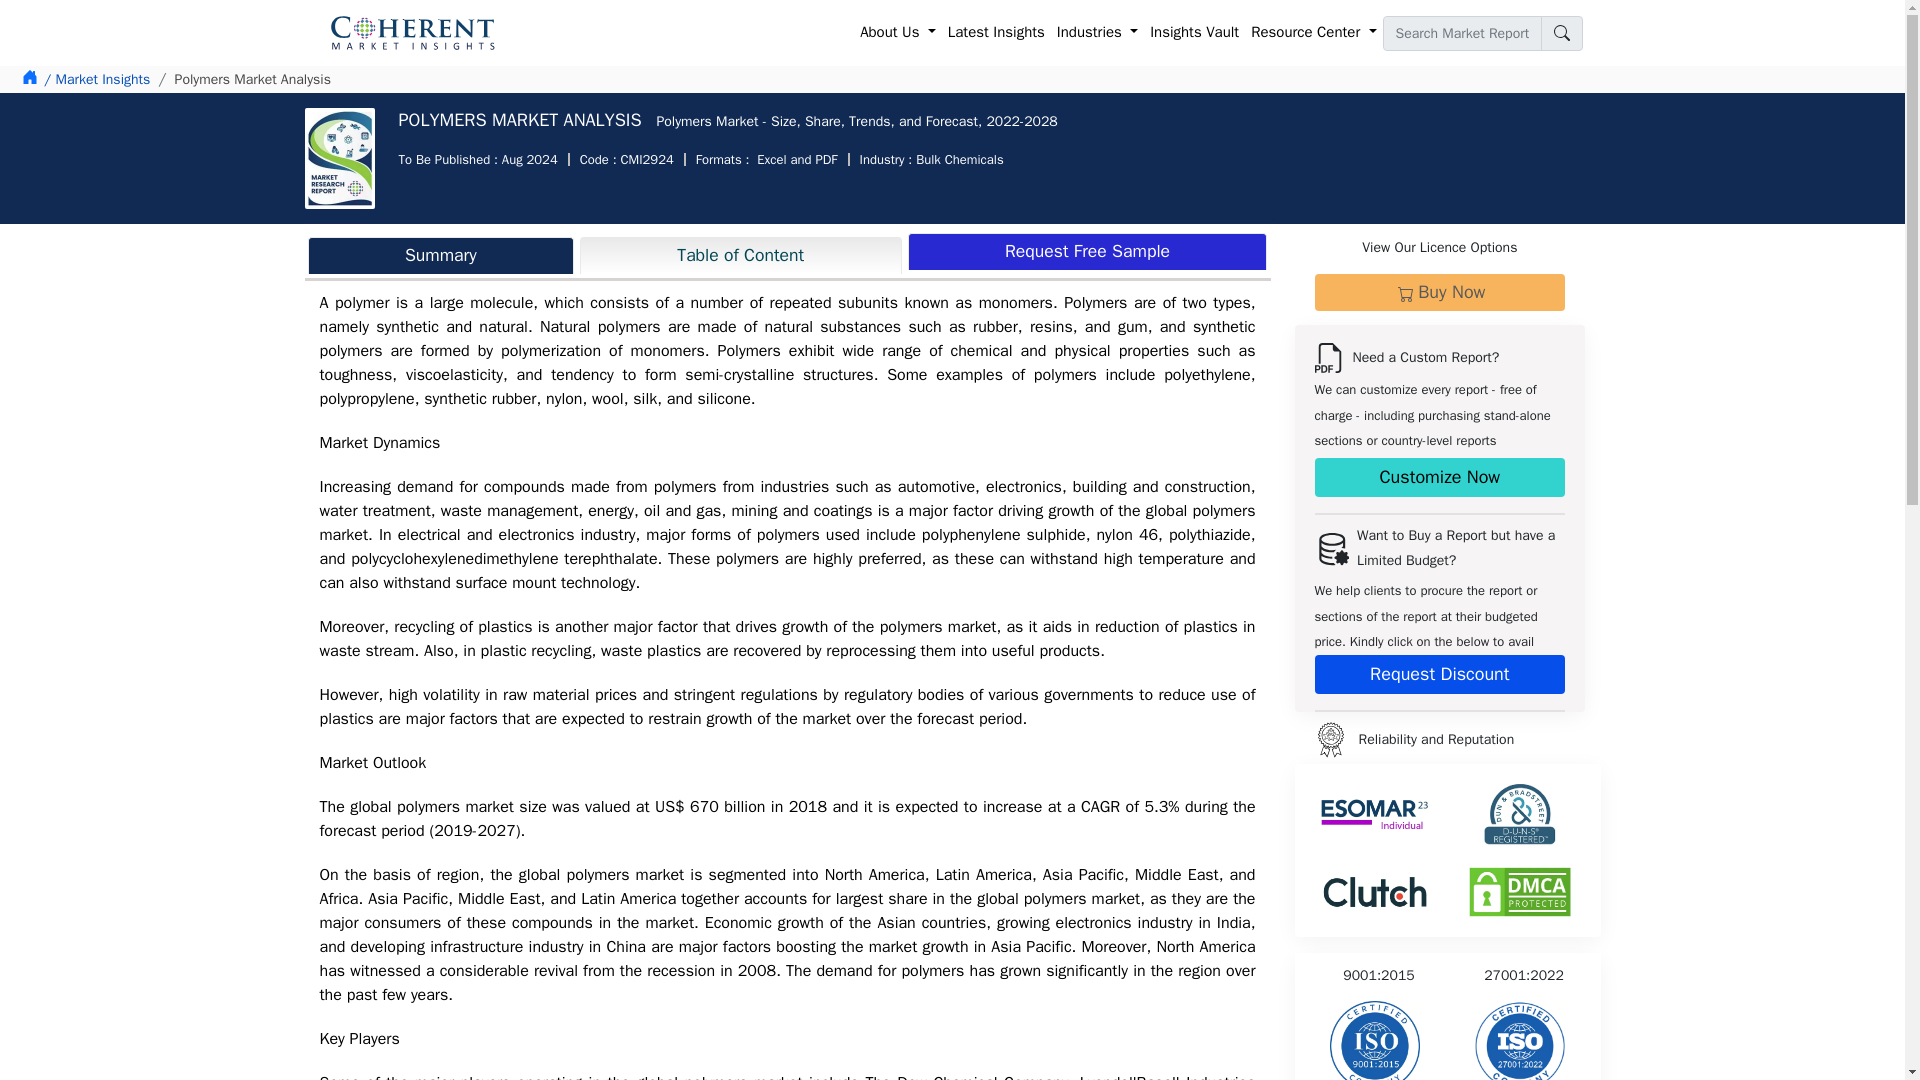 This screenshot has width=1920, height=1080. What do you see at coordinates (1438, 476) in the screenshot?
I see `Customize Now` at bounding box center [1438, 476].